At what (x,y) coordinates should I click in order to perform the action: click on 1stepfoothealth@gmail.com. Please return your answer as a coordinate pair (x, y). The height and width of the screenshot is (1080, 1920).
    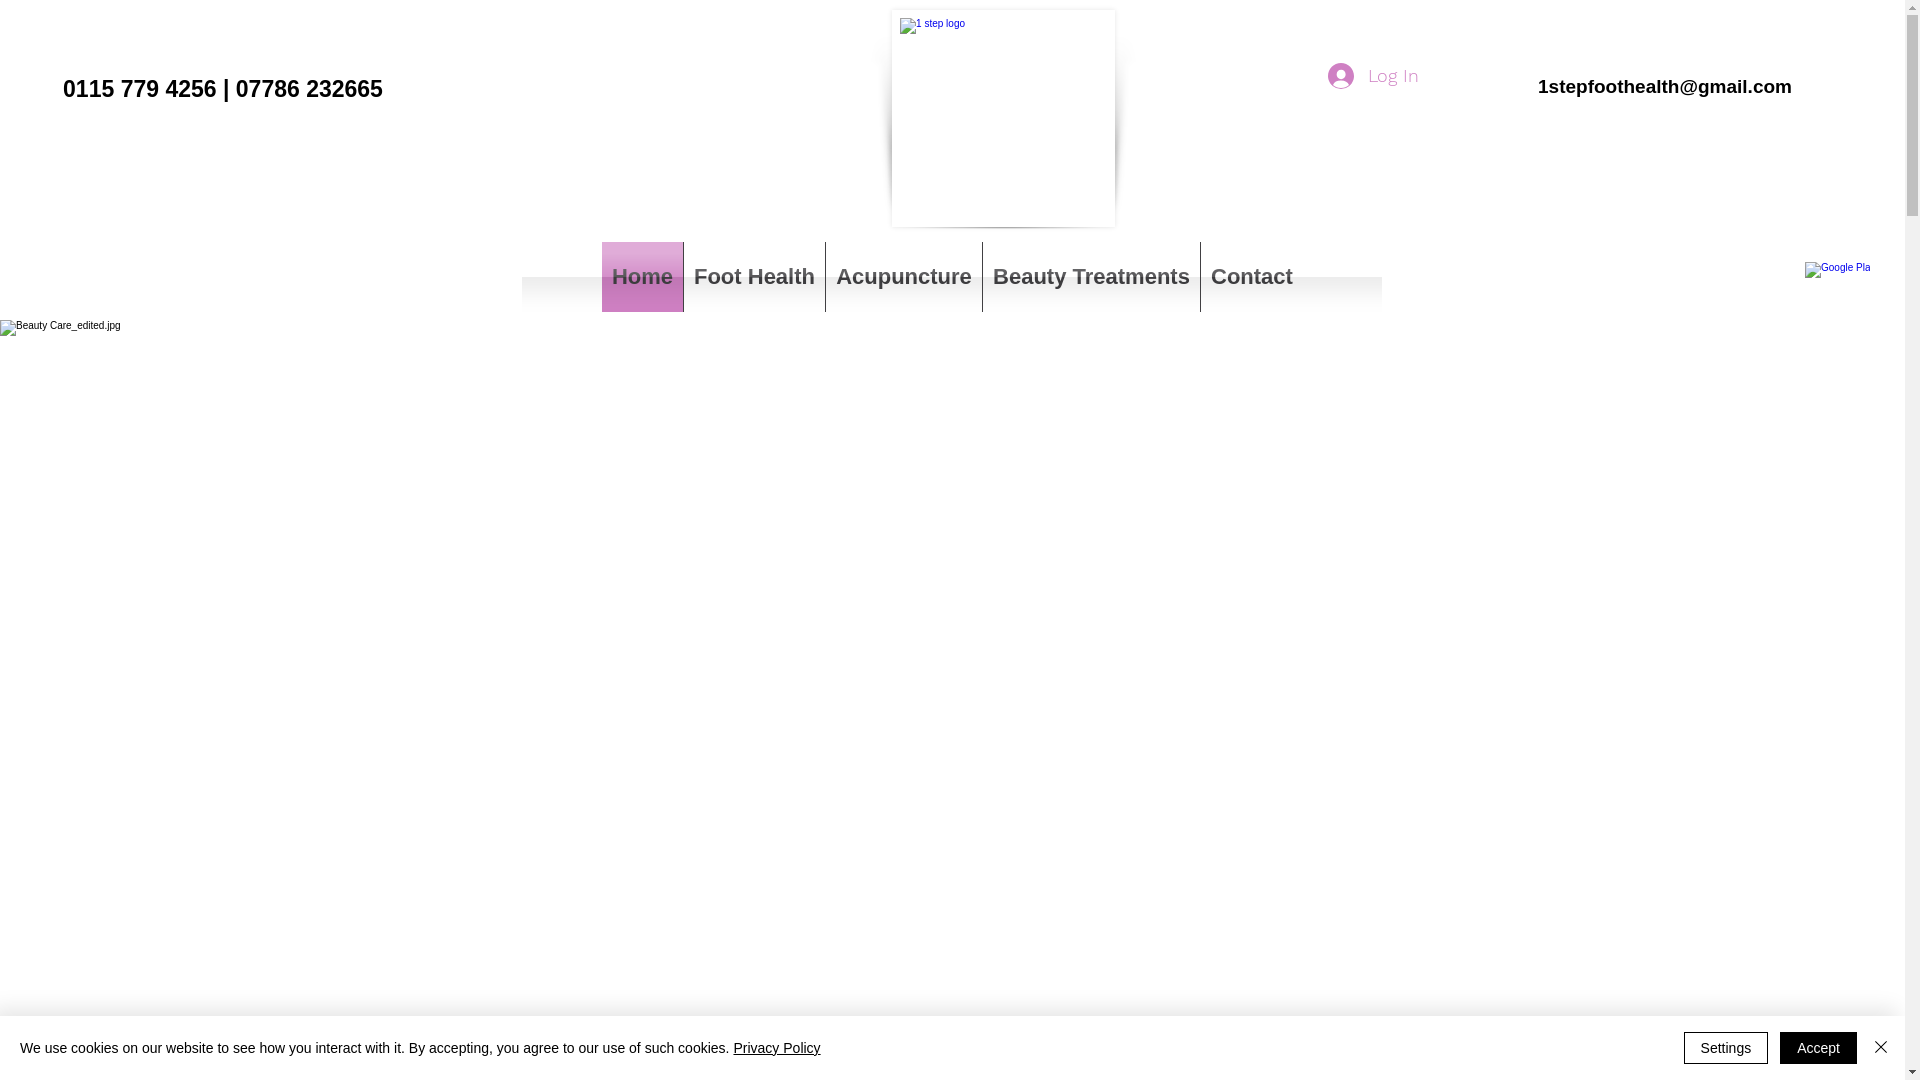
    Looking at the image, I should click on (1665, 86).